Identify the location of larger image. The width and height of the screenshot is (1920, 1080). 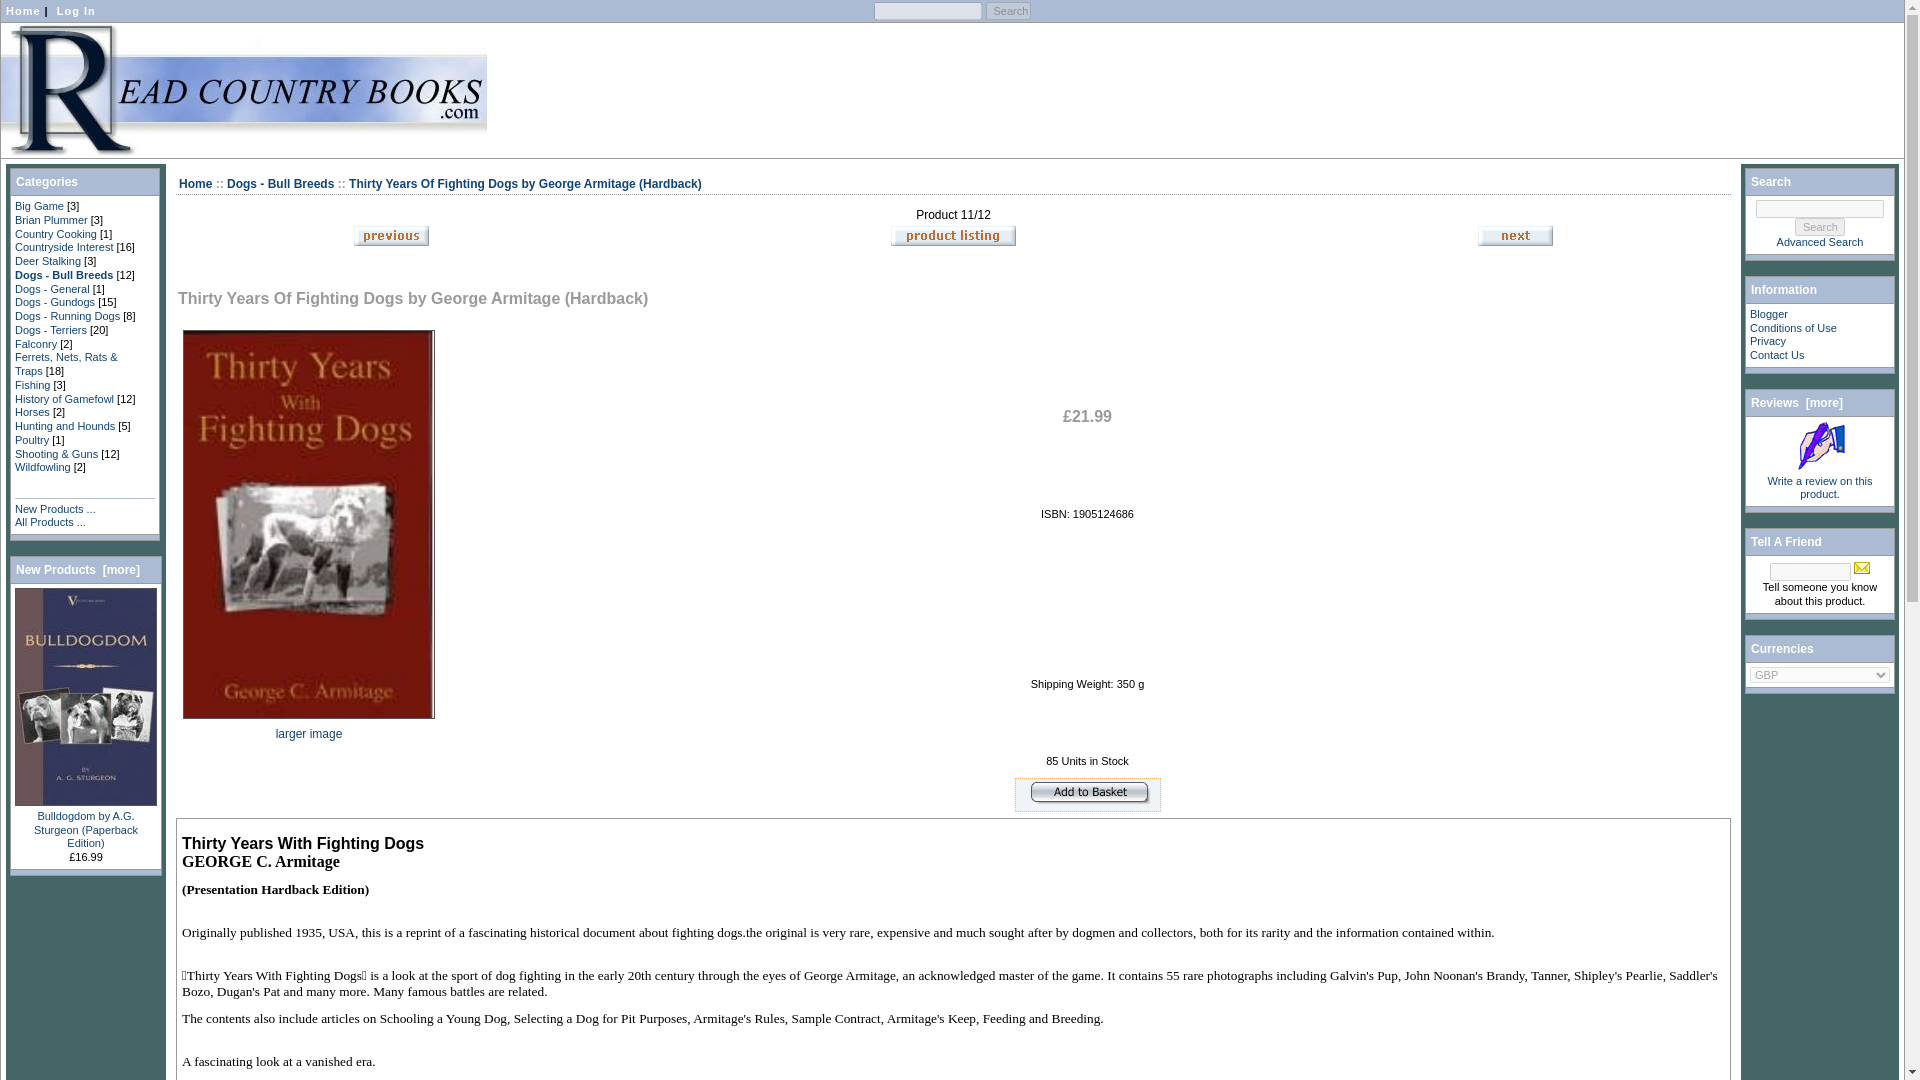
(308, 726).